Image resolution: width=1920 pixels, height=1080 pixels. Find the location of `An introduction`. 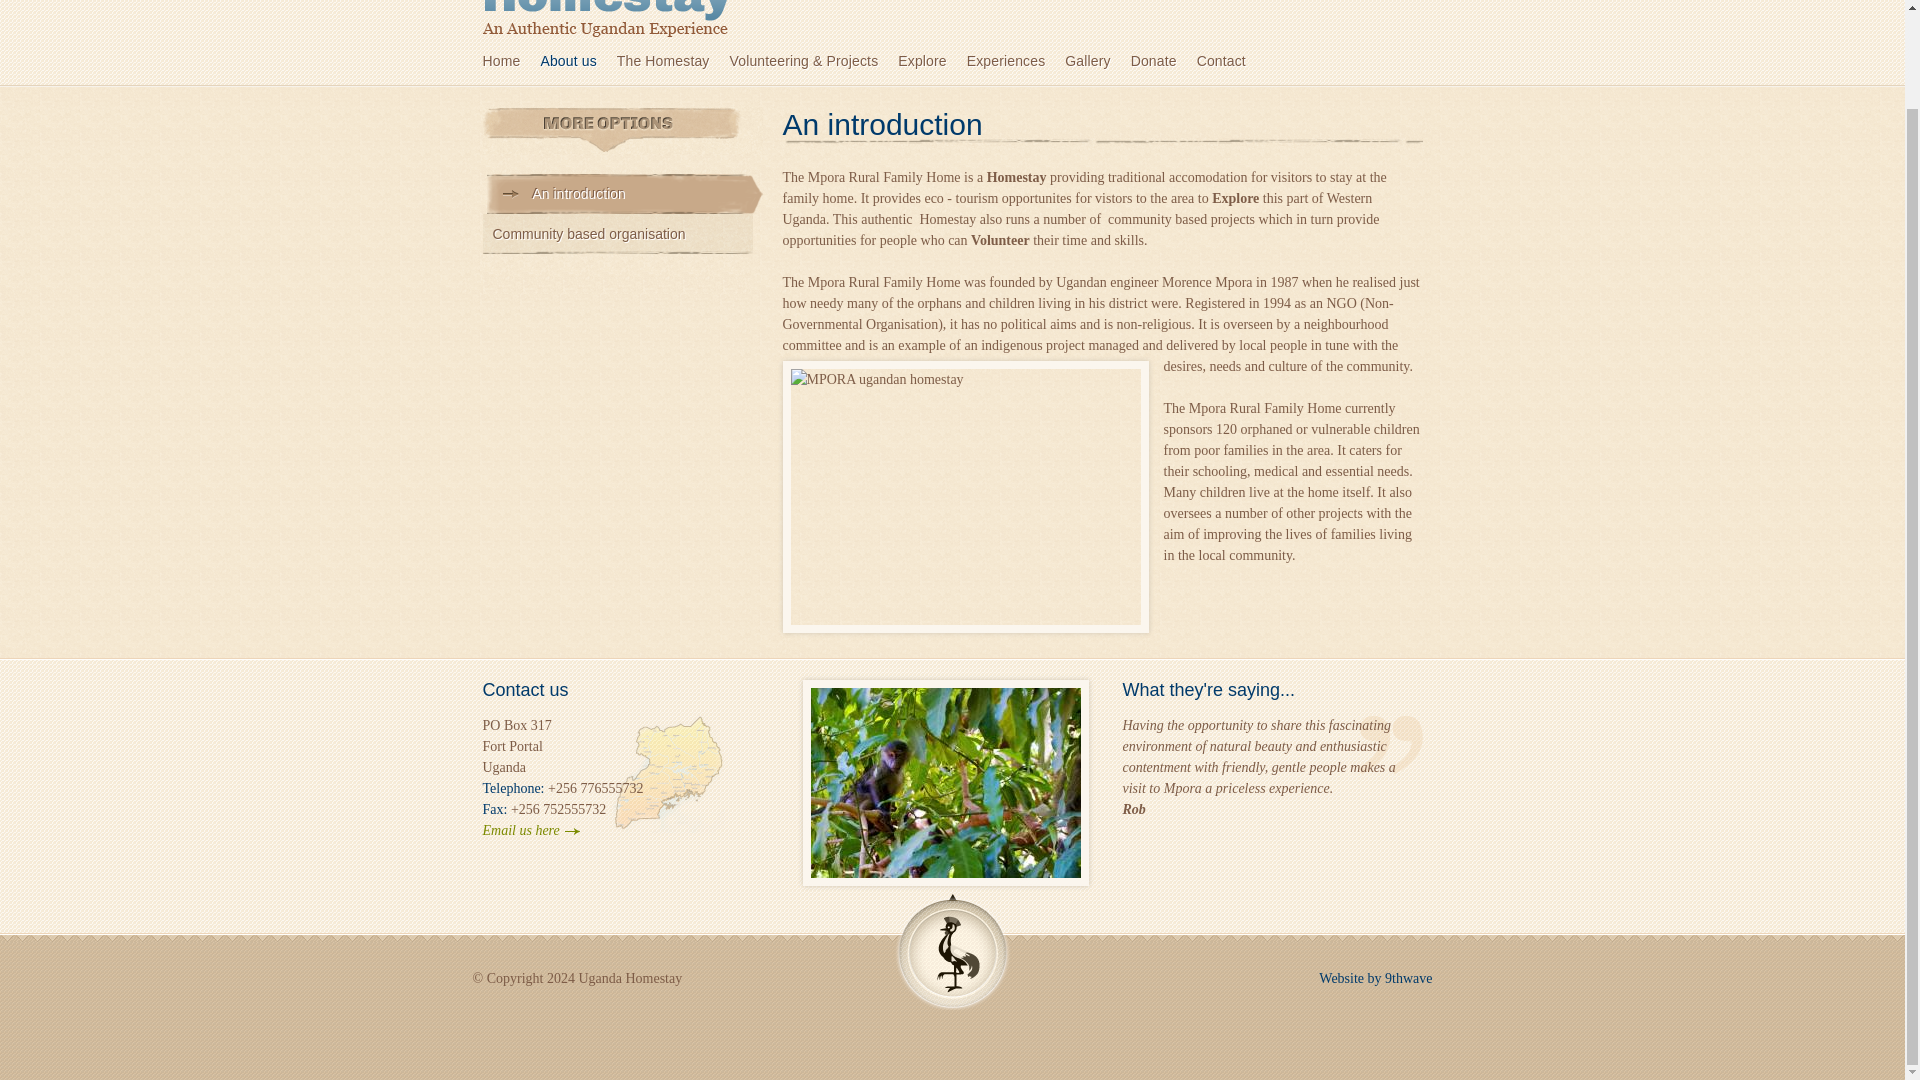

An introduction is located at coordinates (629, 202).